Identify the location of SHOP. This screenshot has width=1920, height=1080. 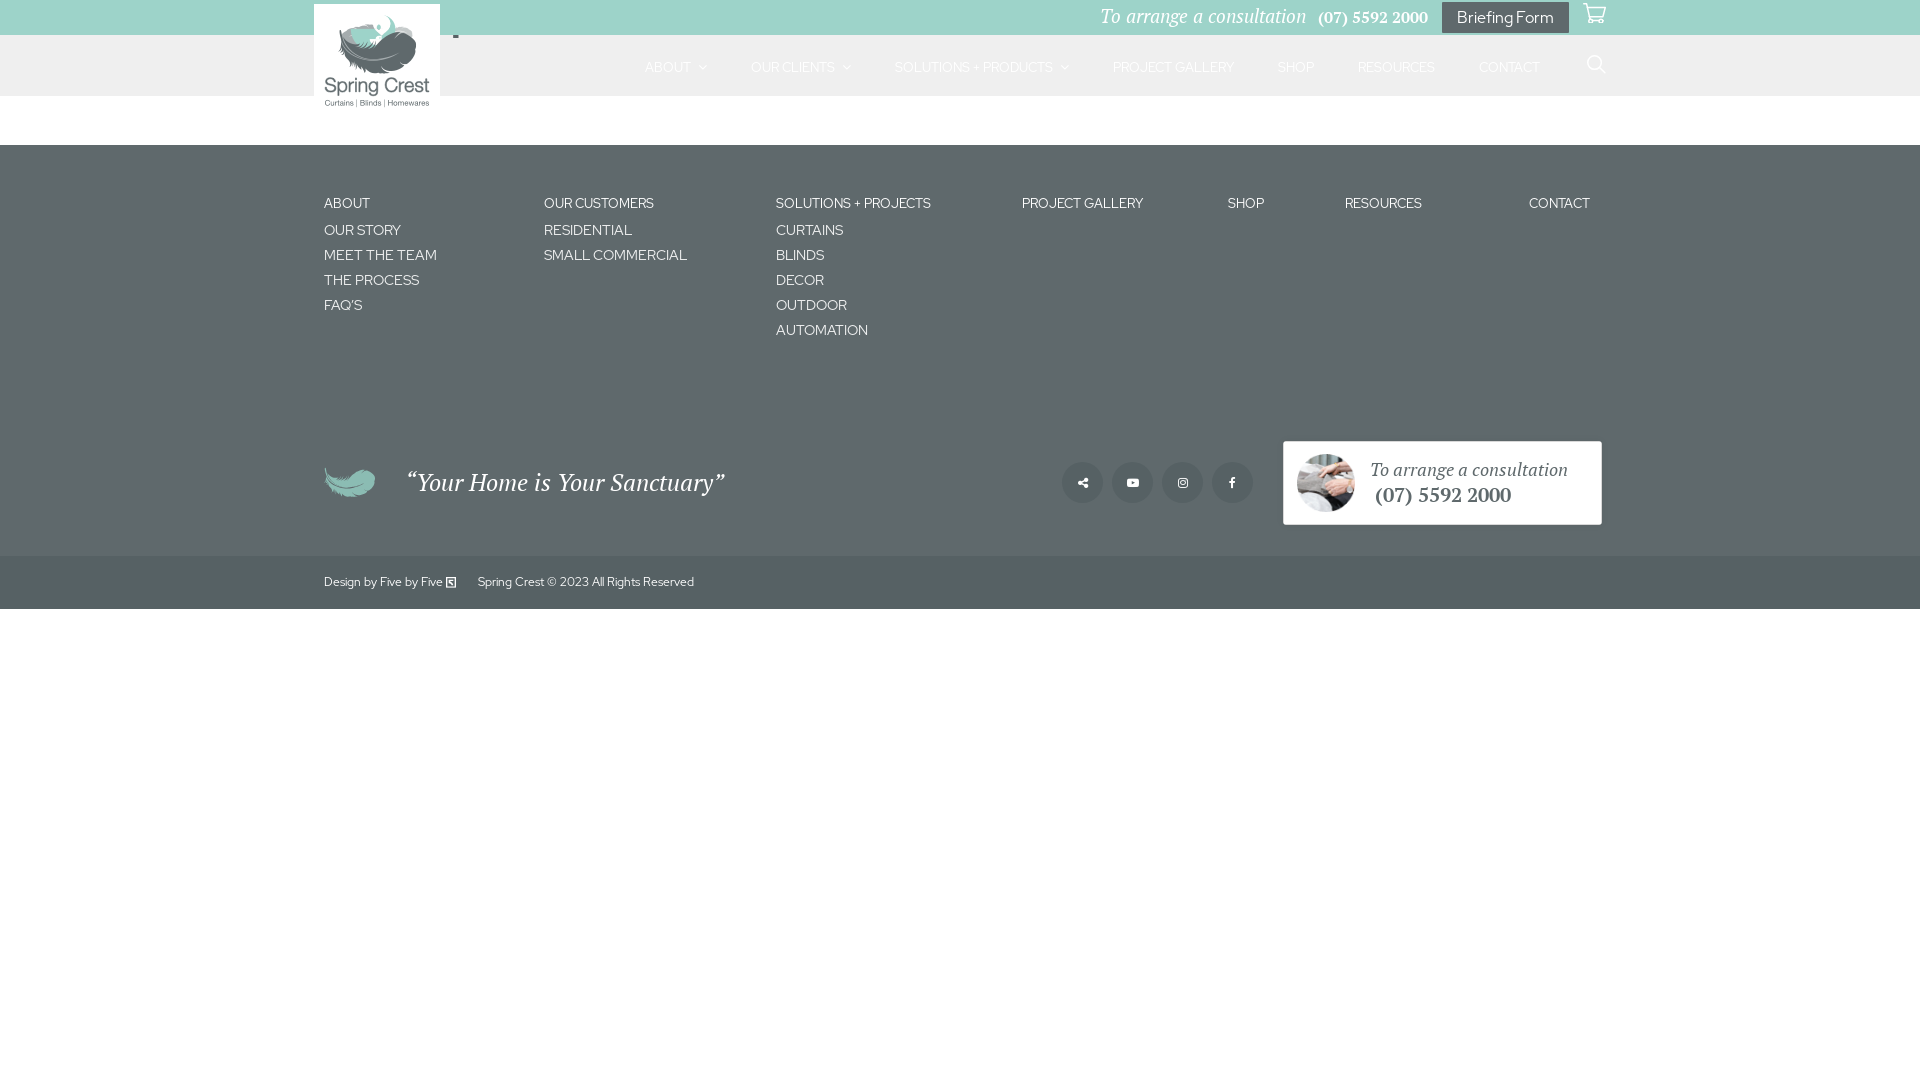
(1296, 68).